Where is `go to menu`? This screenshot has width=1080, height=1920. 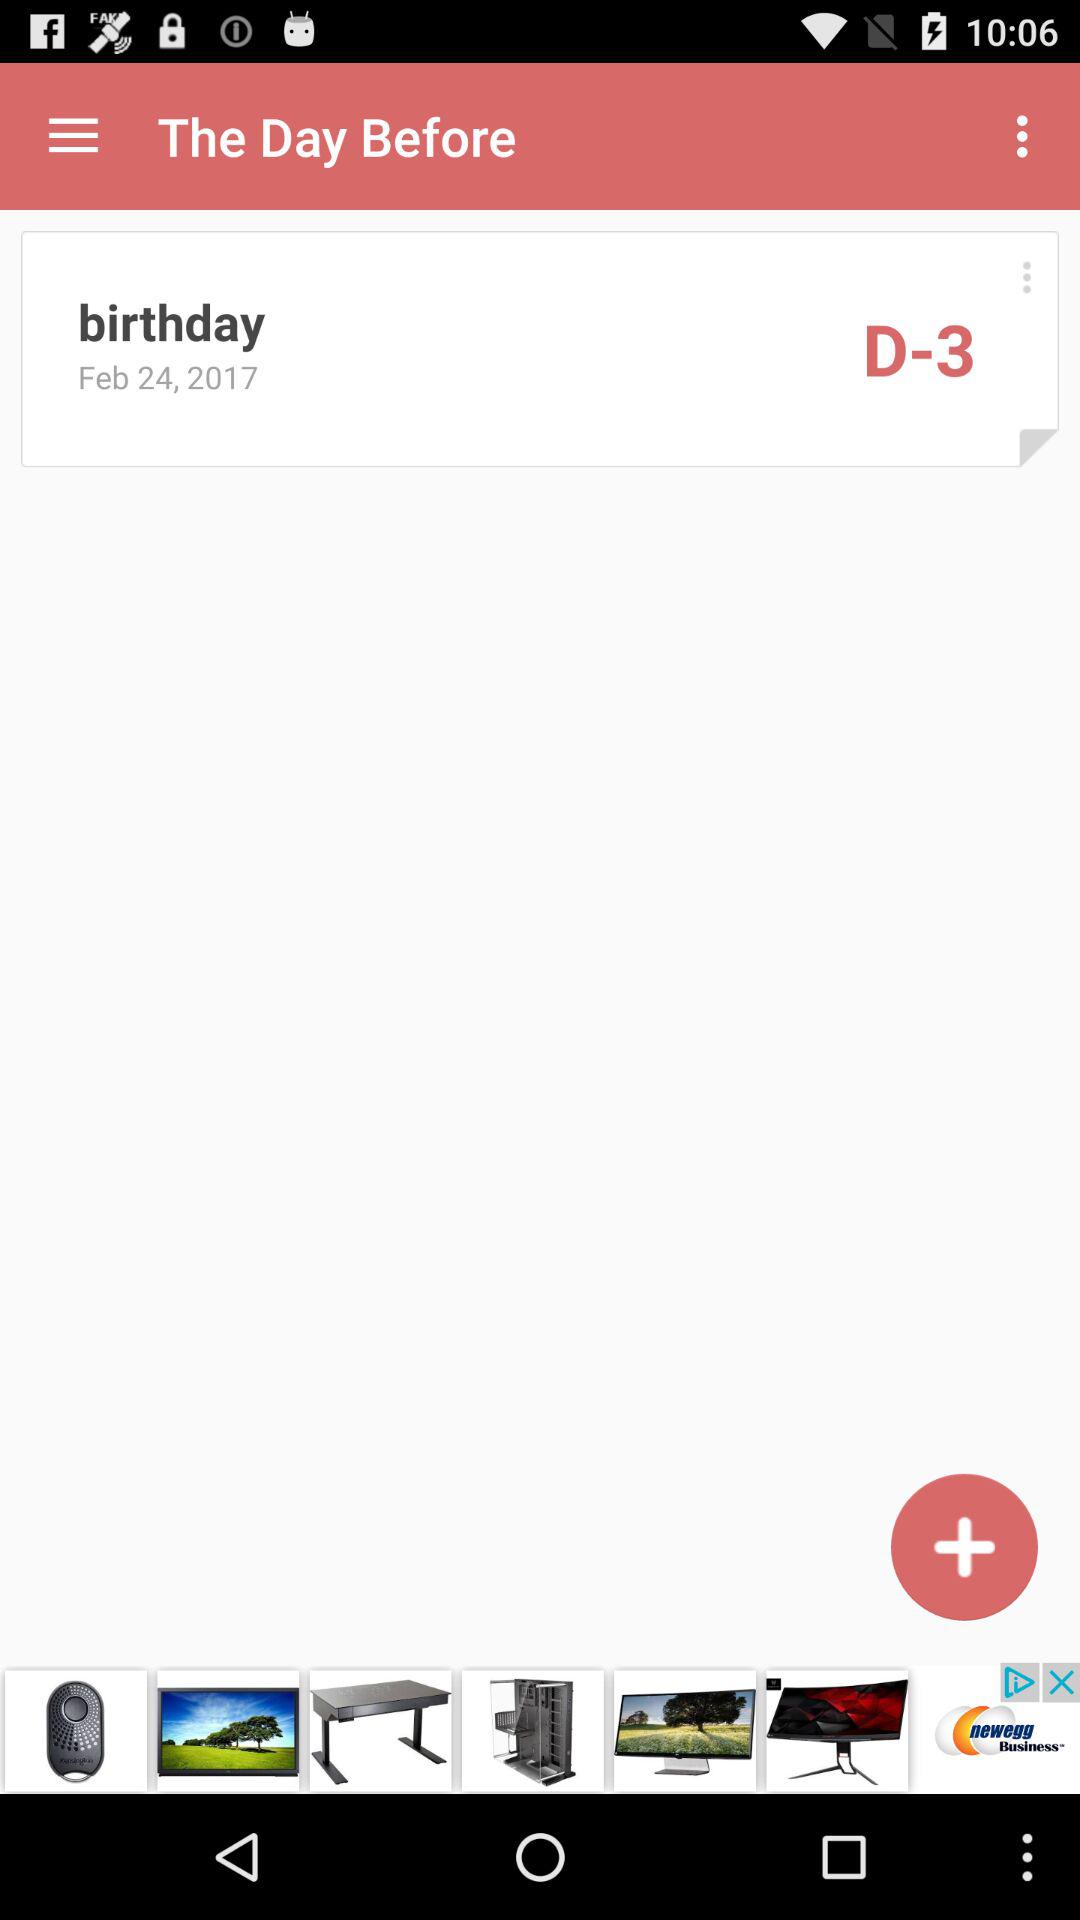 go to menu is located at coordinates (1026, 276).